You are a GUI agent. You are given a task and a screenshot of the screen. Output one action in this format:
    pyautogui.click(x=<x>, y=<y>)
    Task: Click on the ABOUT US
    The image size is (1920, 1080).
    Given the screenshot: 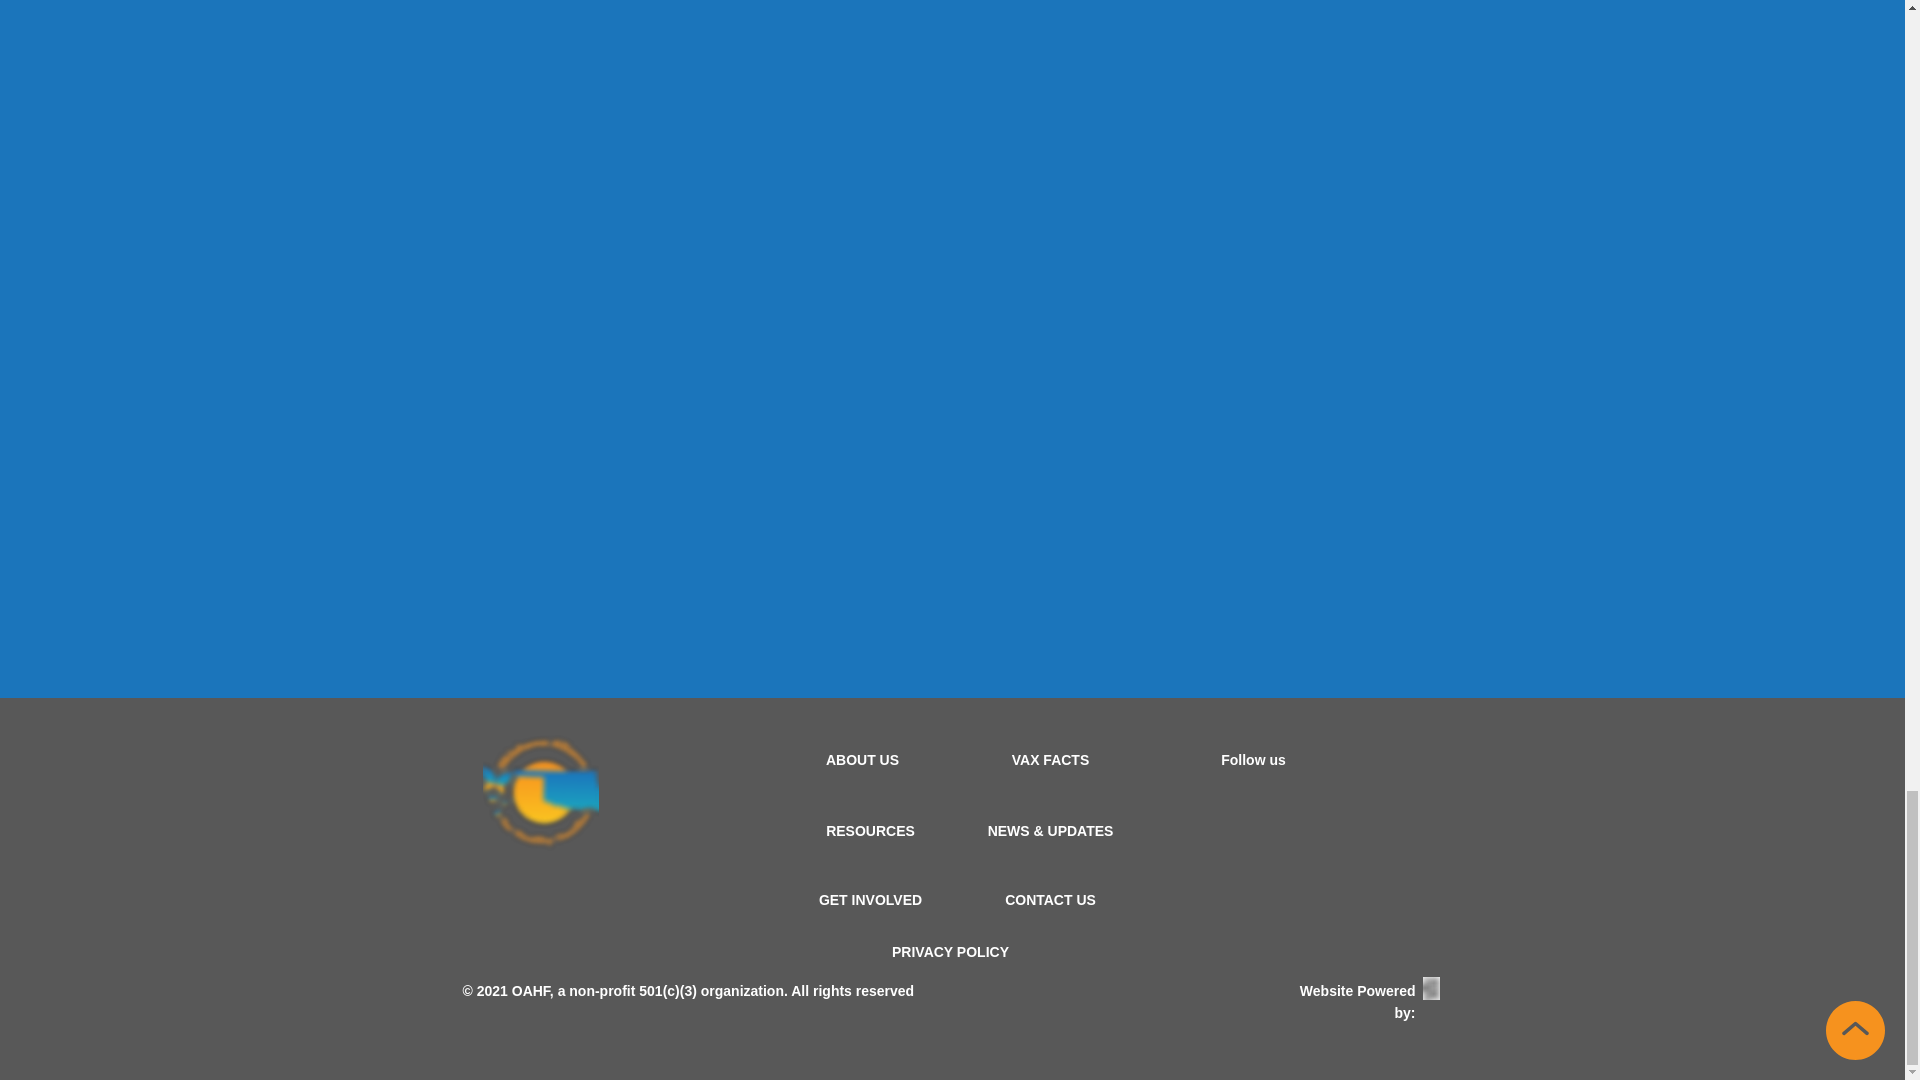 What is the action you would take?
    pyautogui.click(x=862, y=759)
    